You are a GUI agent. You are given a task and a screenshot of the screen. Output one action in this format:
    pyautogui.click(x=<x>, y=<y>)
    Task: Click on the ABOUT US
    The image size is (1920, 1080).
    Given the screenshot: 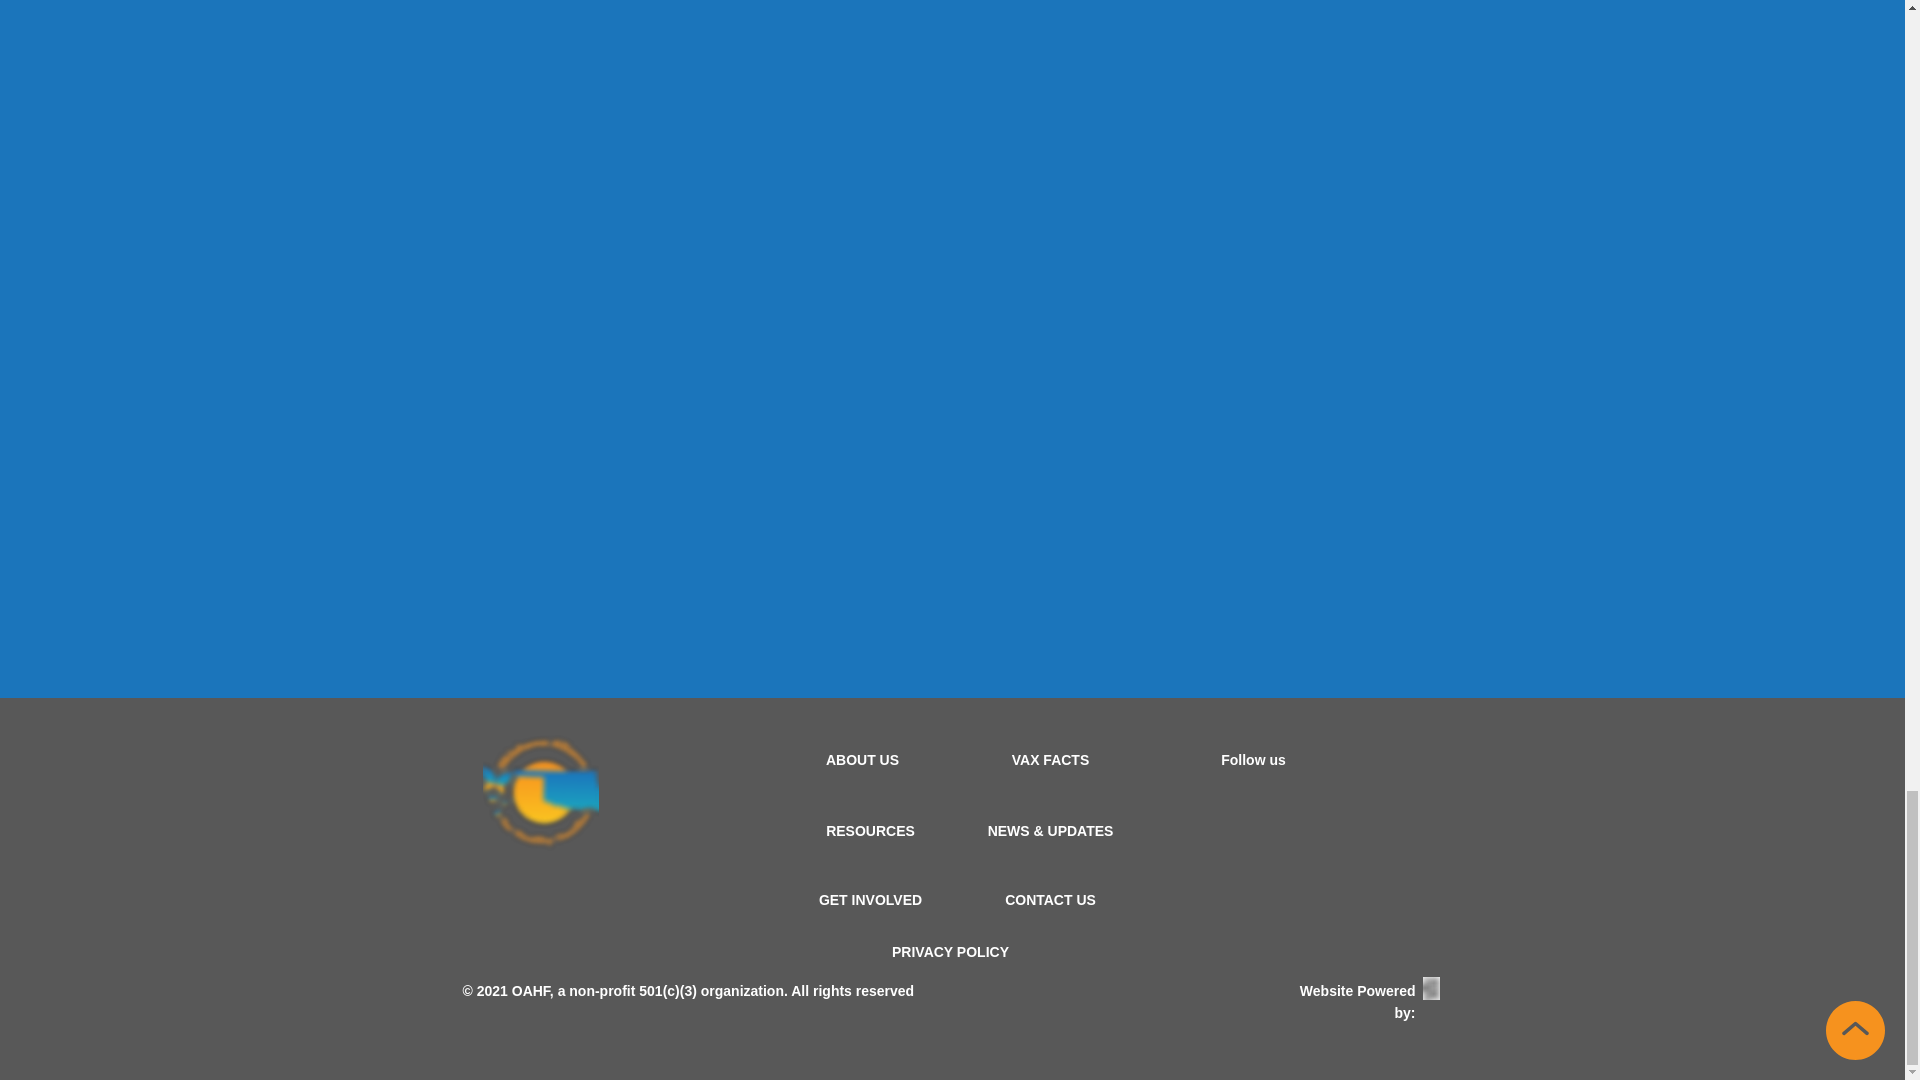 What is the action you would take?
    pyautogui.click(x=862, y=759)
    